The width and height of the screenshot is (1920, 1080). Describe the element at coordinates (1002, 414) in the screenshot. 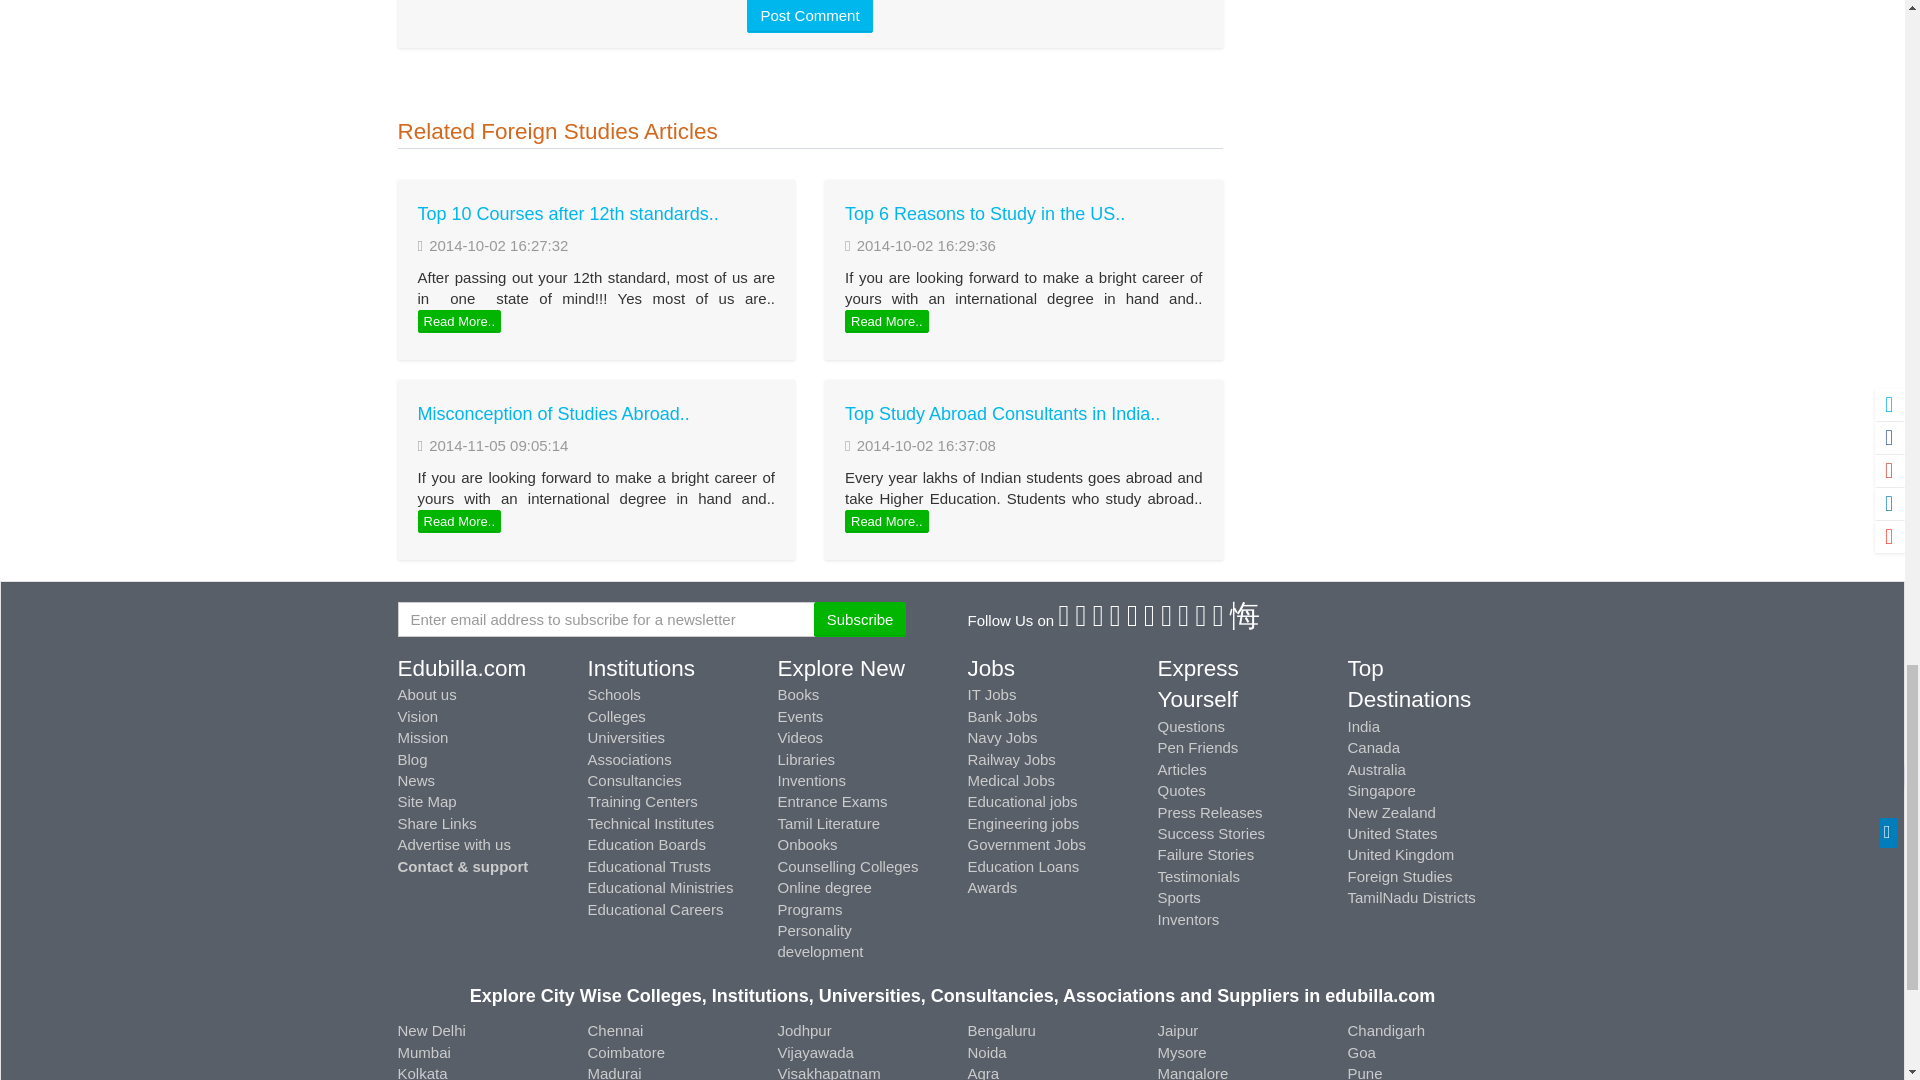

I see `Top Study Abroad Consultants in India` at that location.